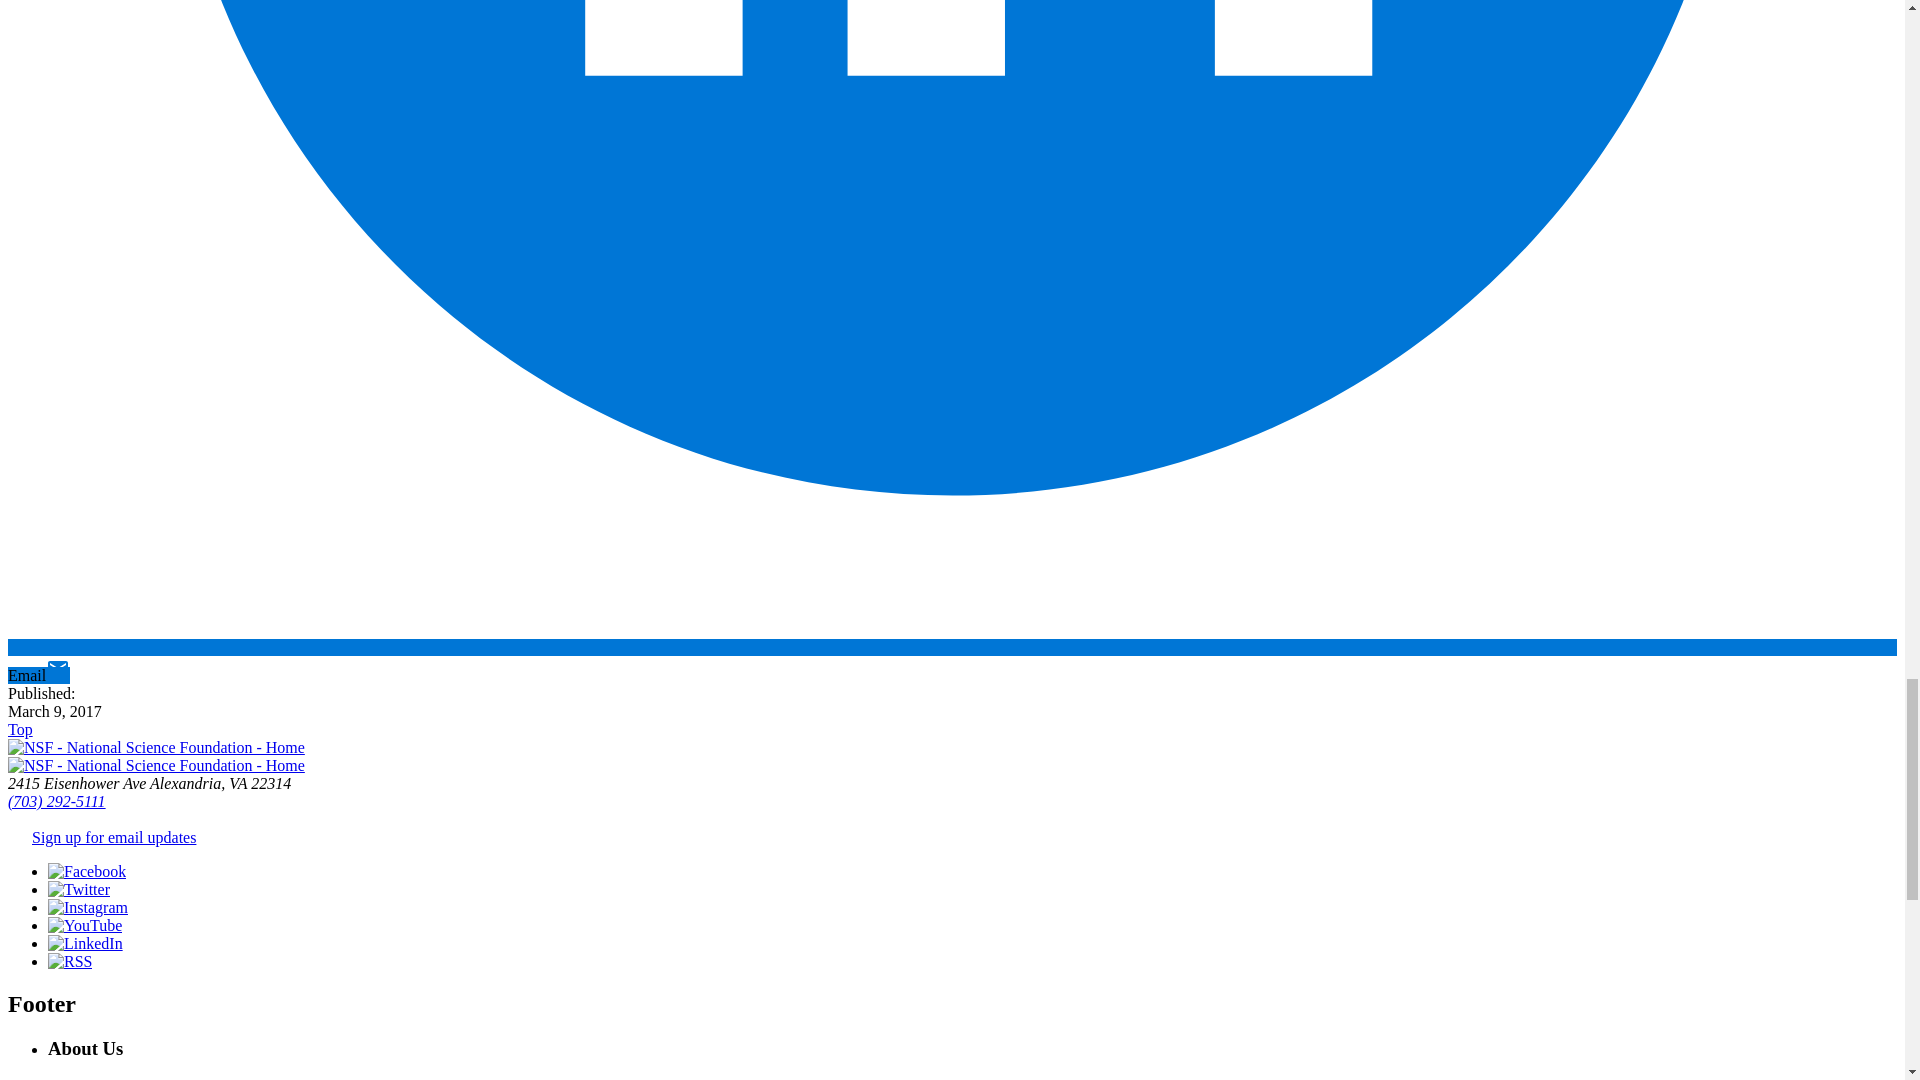  I want to click on Top, so click(20, 729).